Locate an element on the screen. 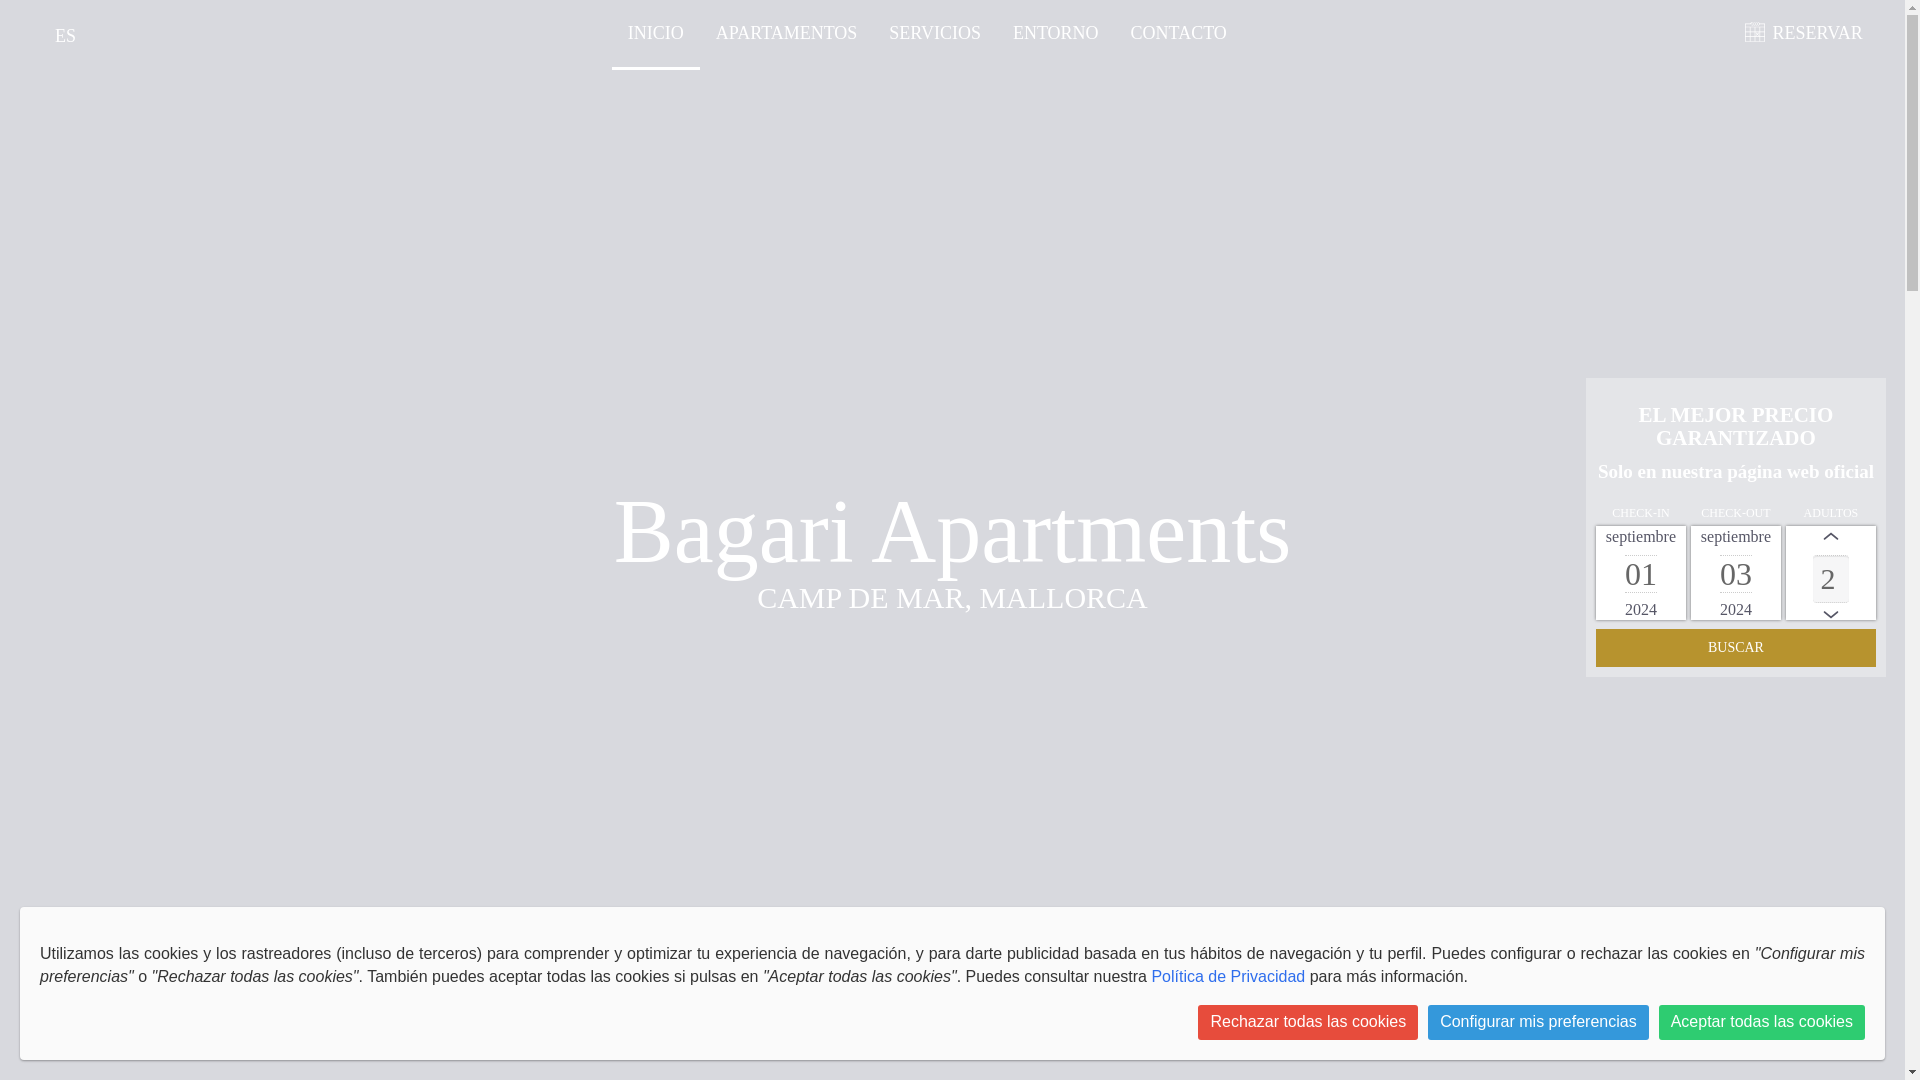  APARTAMENTOS is located at coordinates (787, 32).